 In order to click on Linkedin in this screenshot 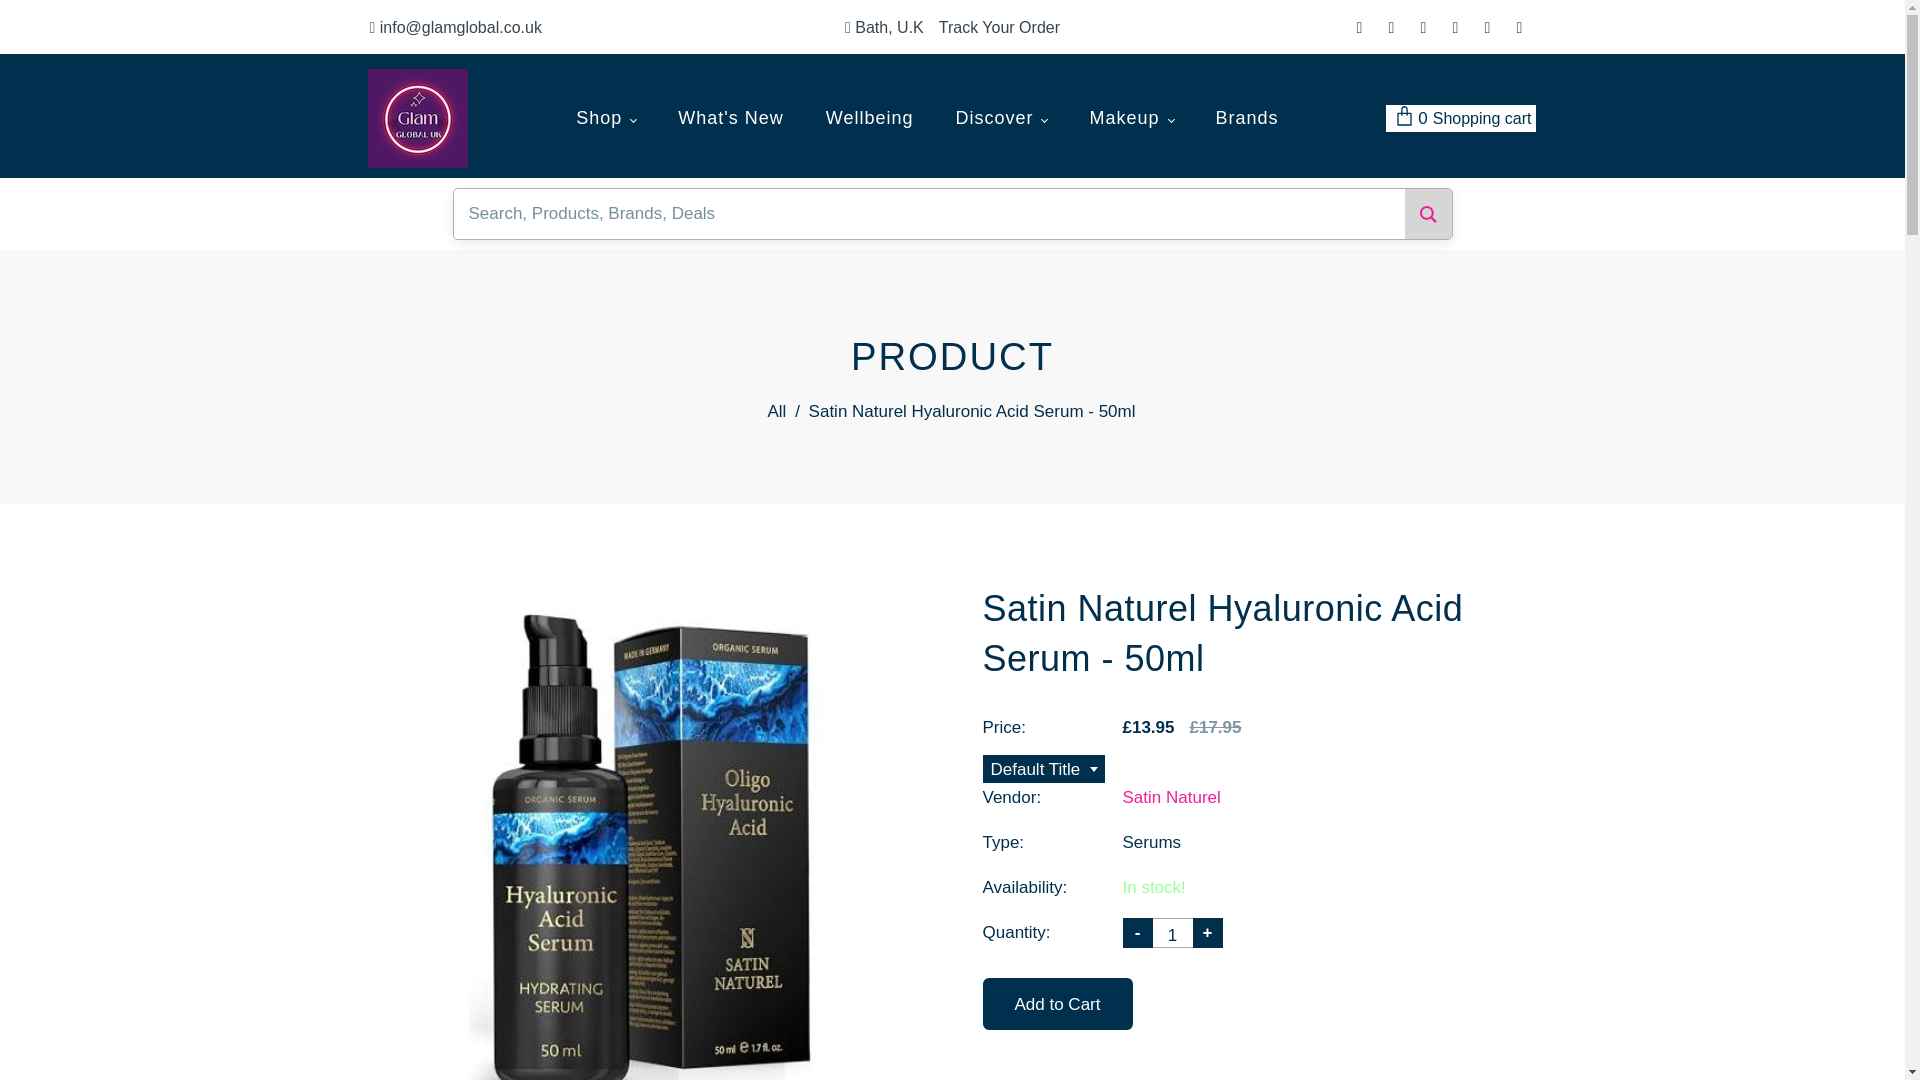, I will do `click(1518, 28)`.